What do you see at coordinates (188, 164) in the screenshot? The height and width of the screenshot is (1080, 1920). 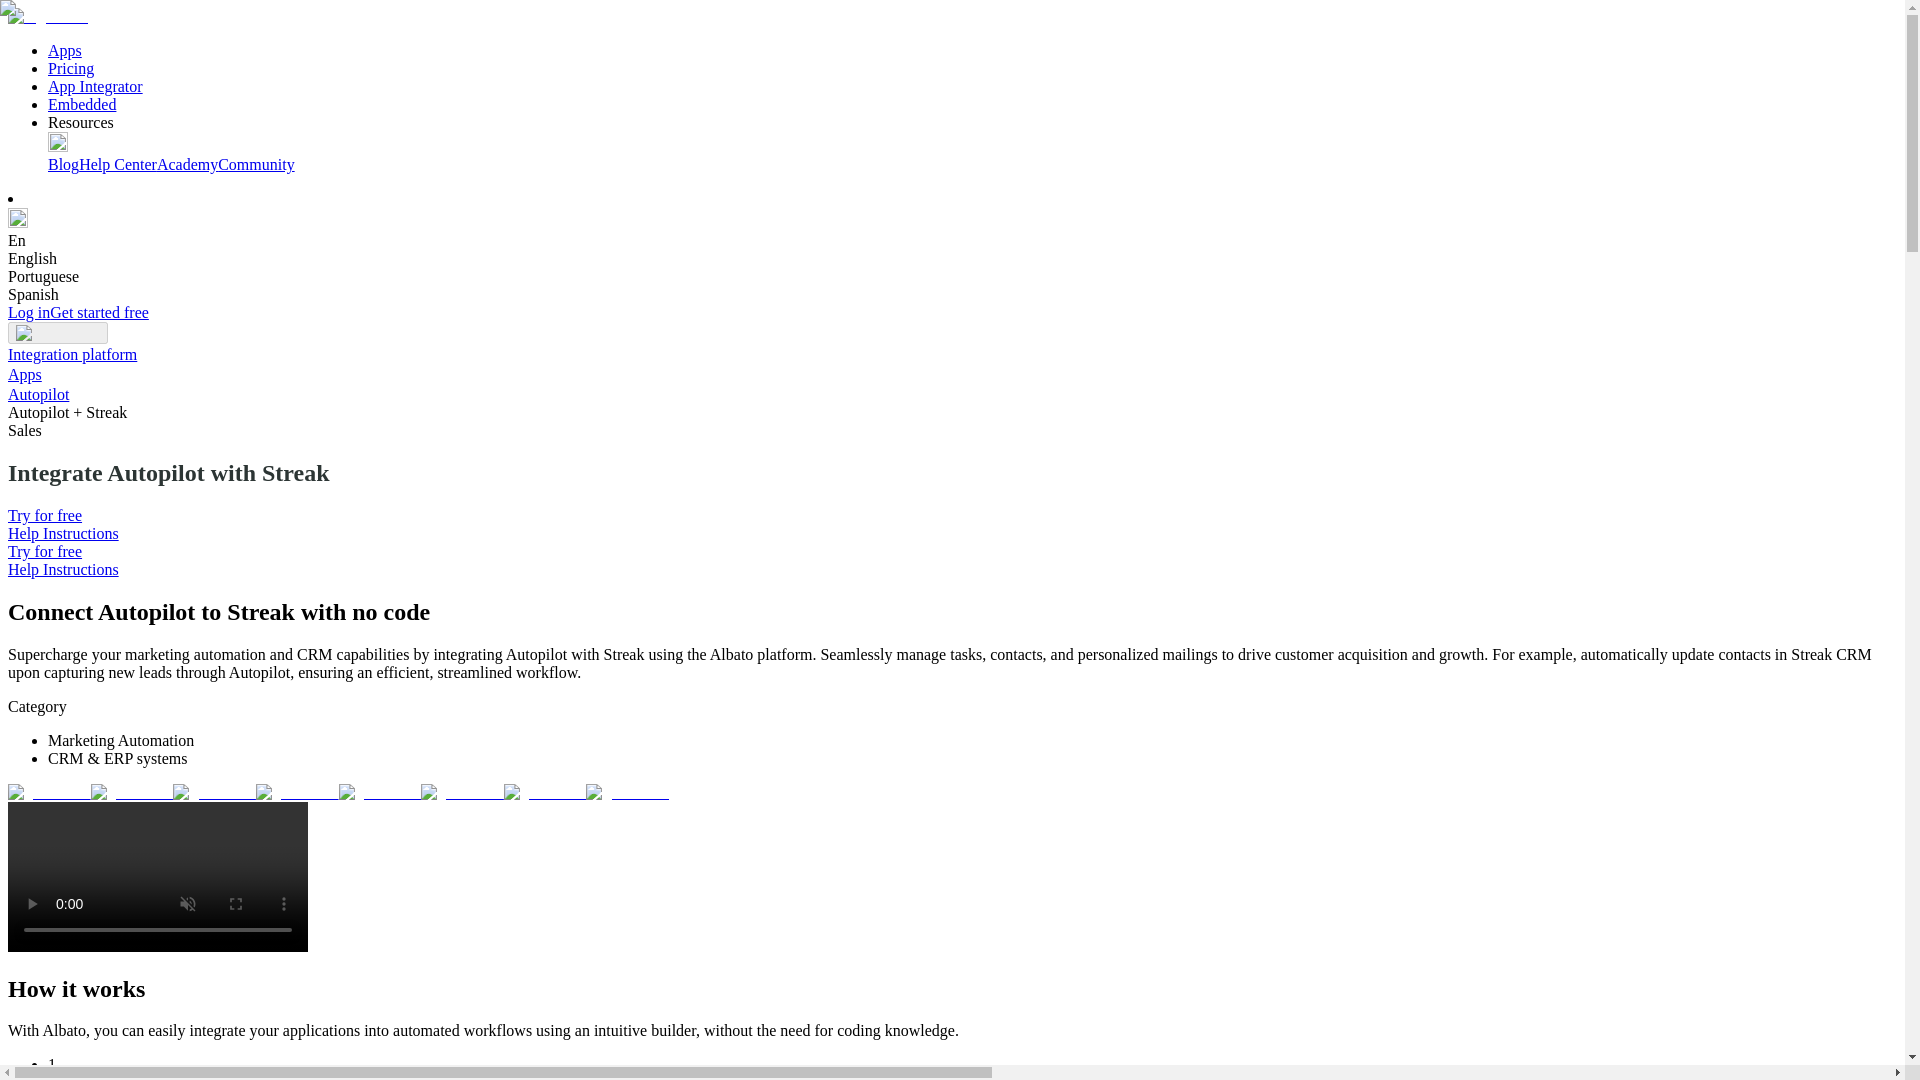 I see `Academy` at bounding box center [188, 164].